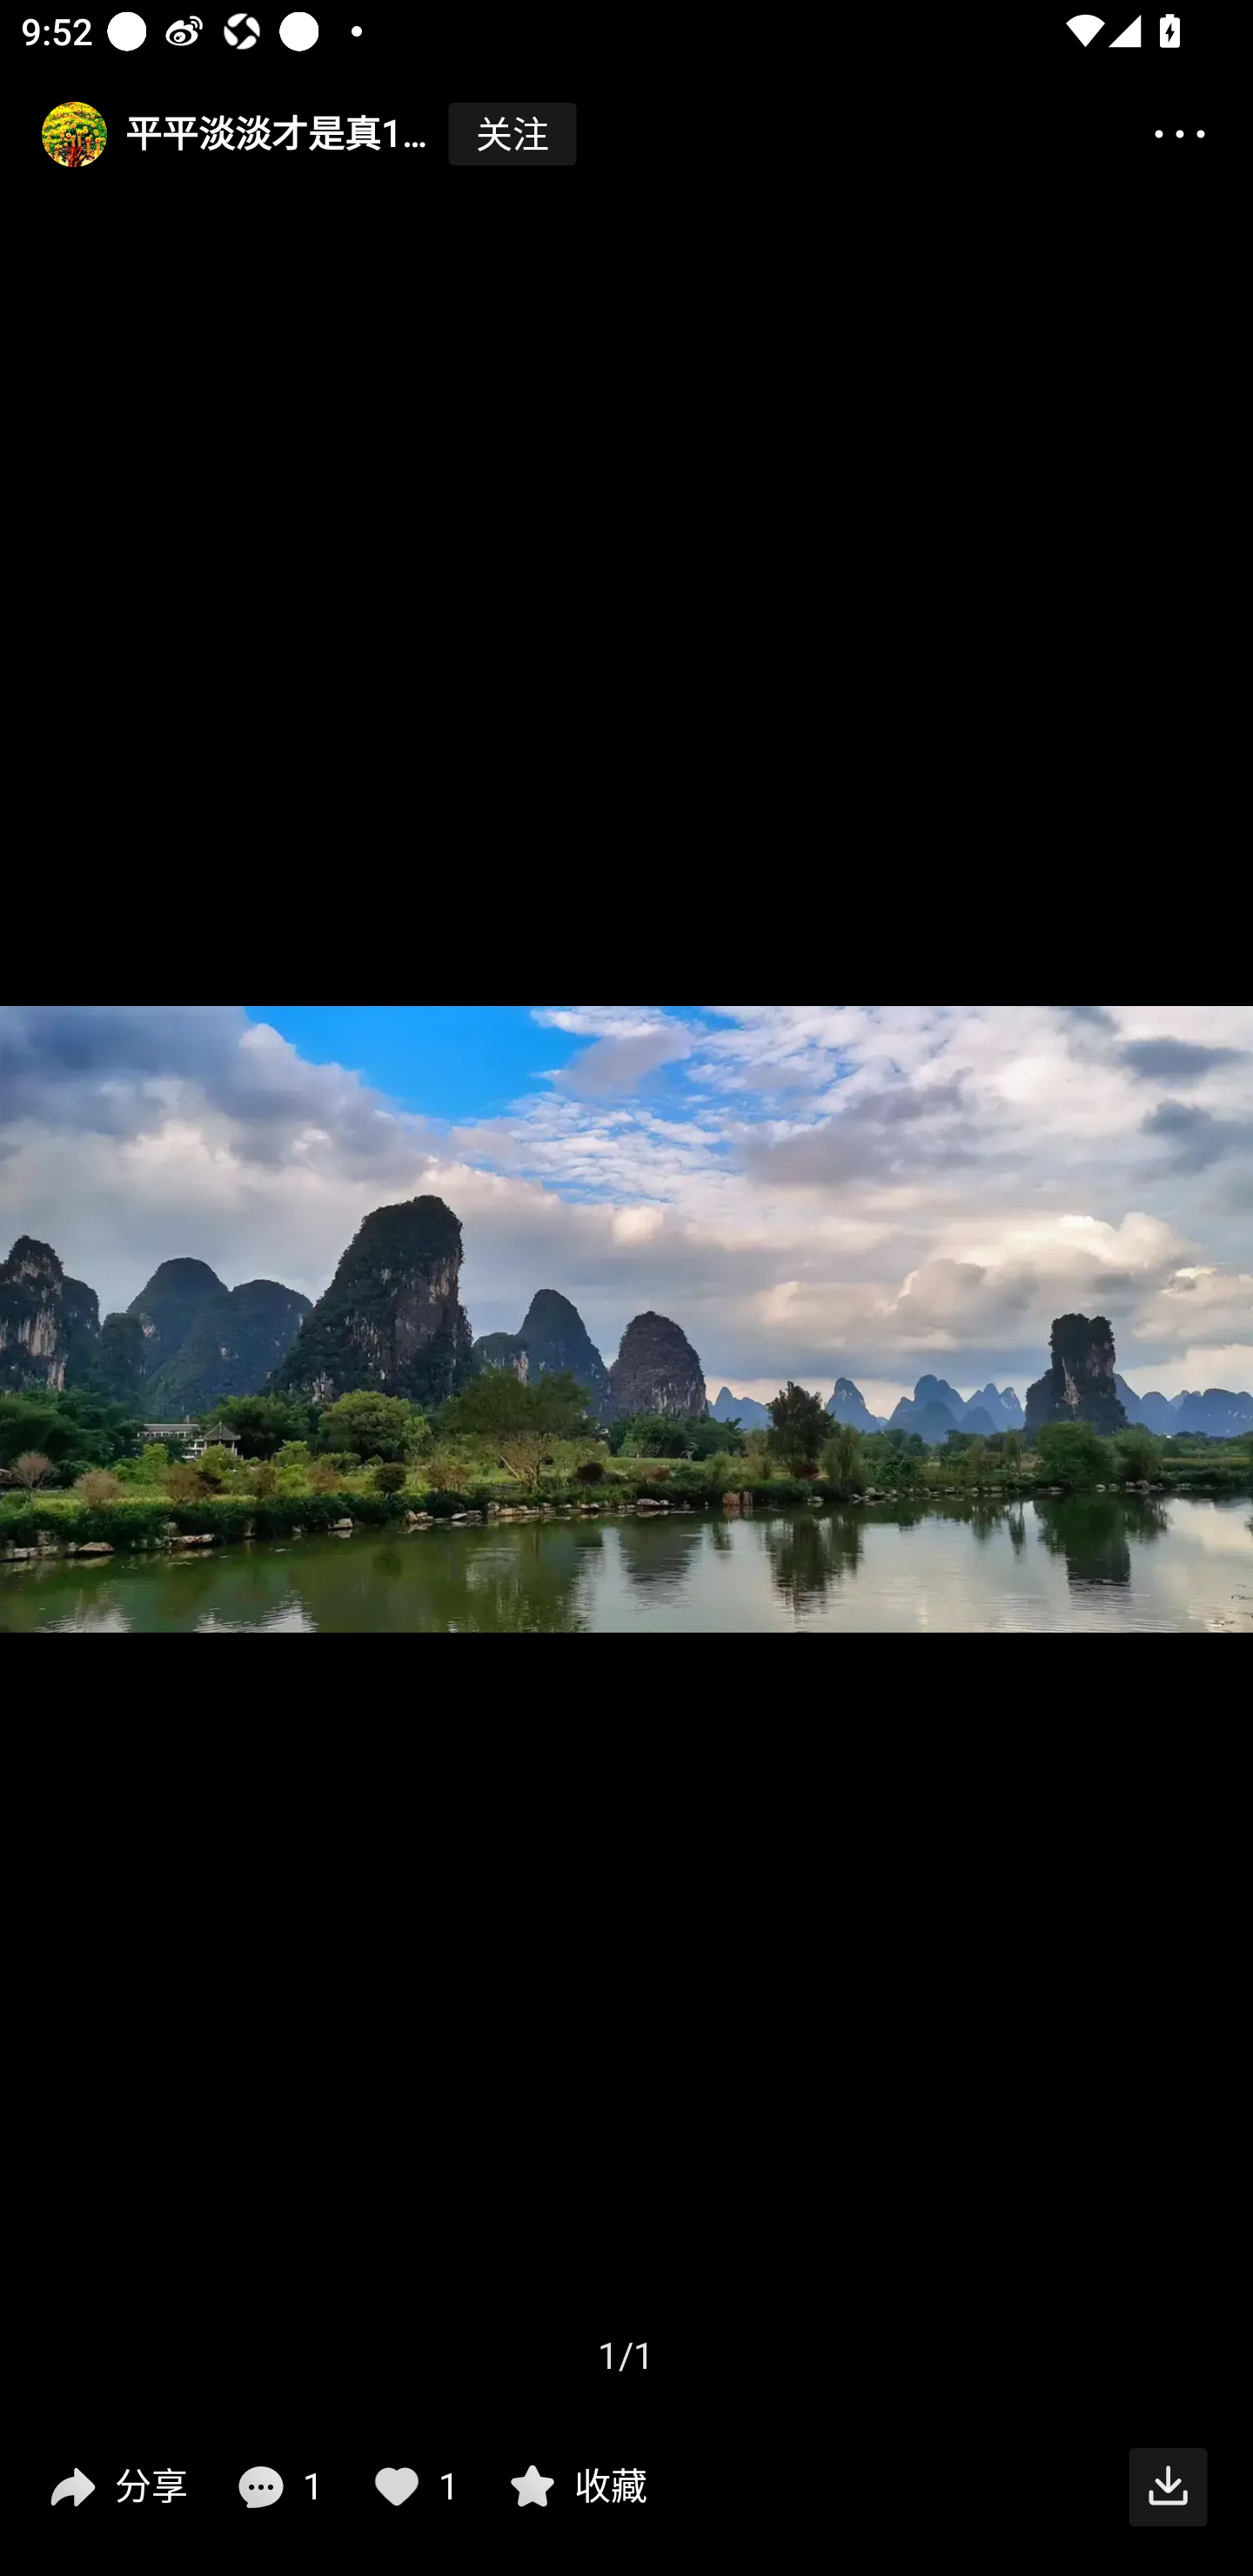  What do you see at coordinates (512, 134) in the screenshot?
I see `关注` at bounding box center [512, 134].